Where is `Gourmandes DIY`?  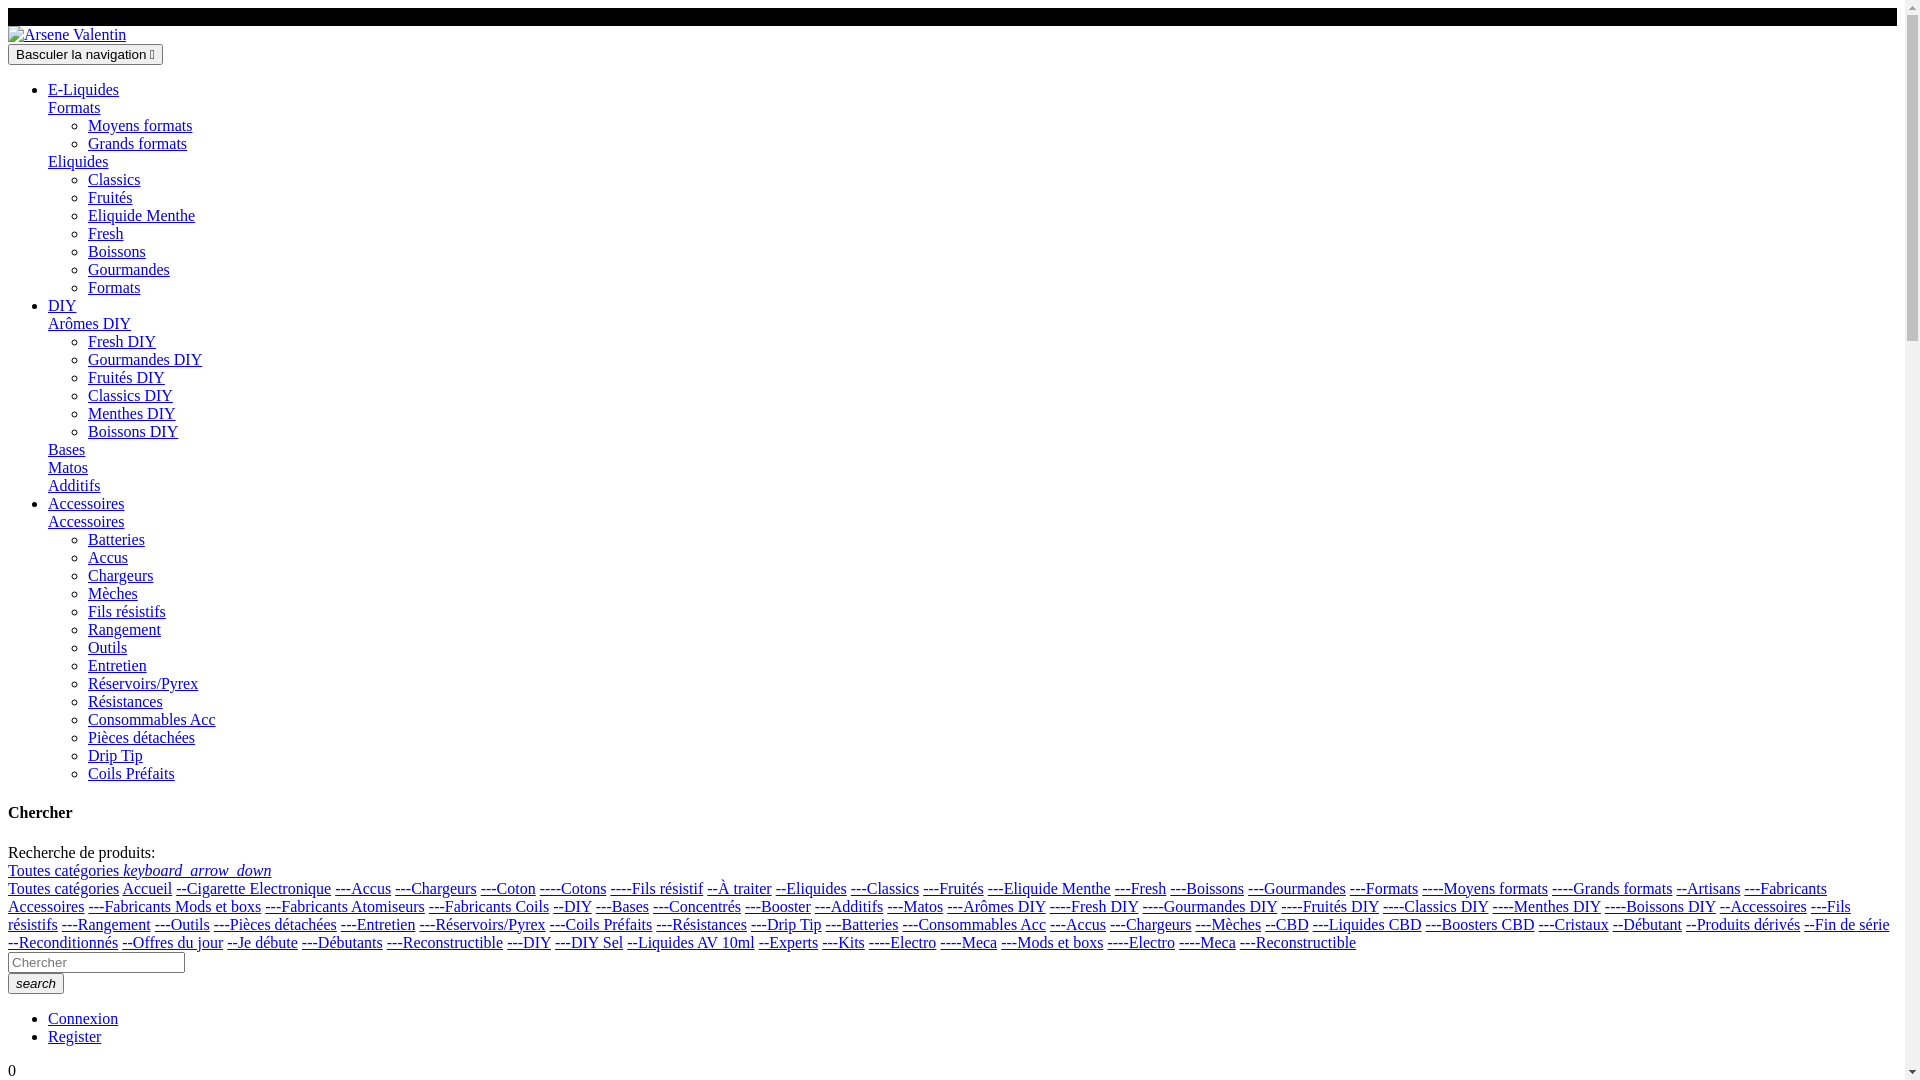
Gourmandes DIY is located at coordinates (145, 360).